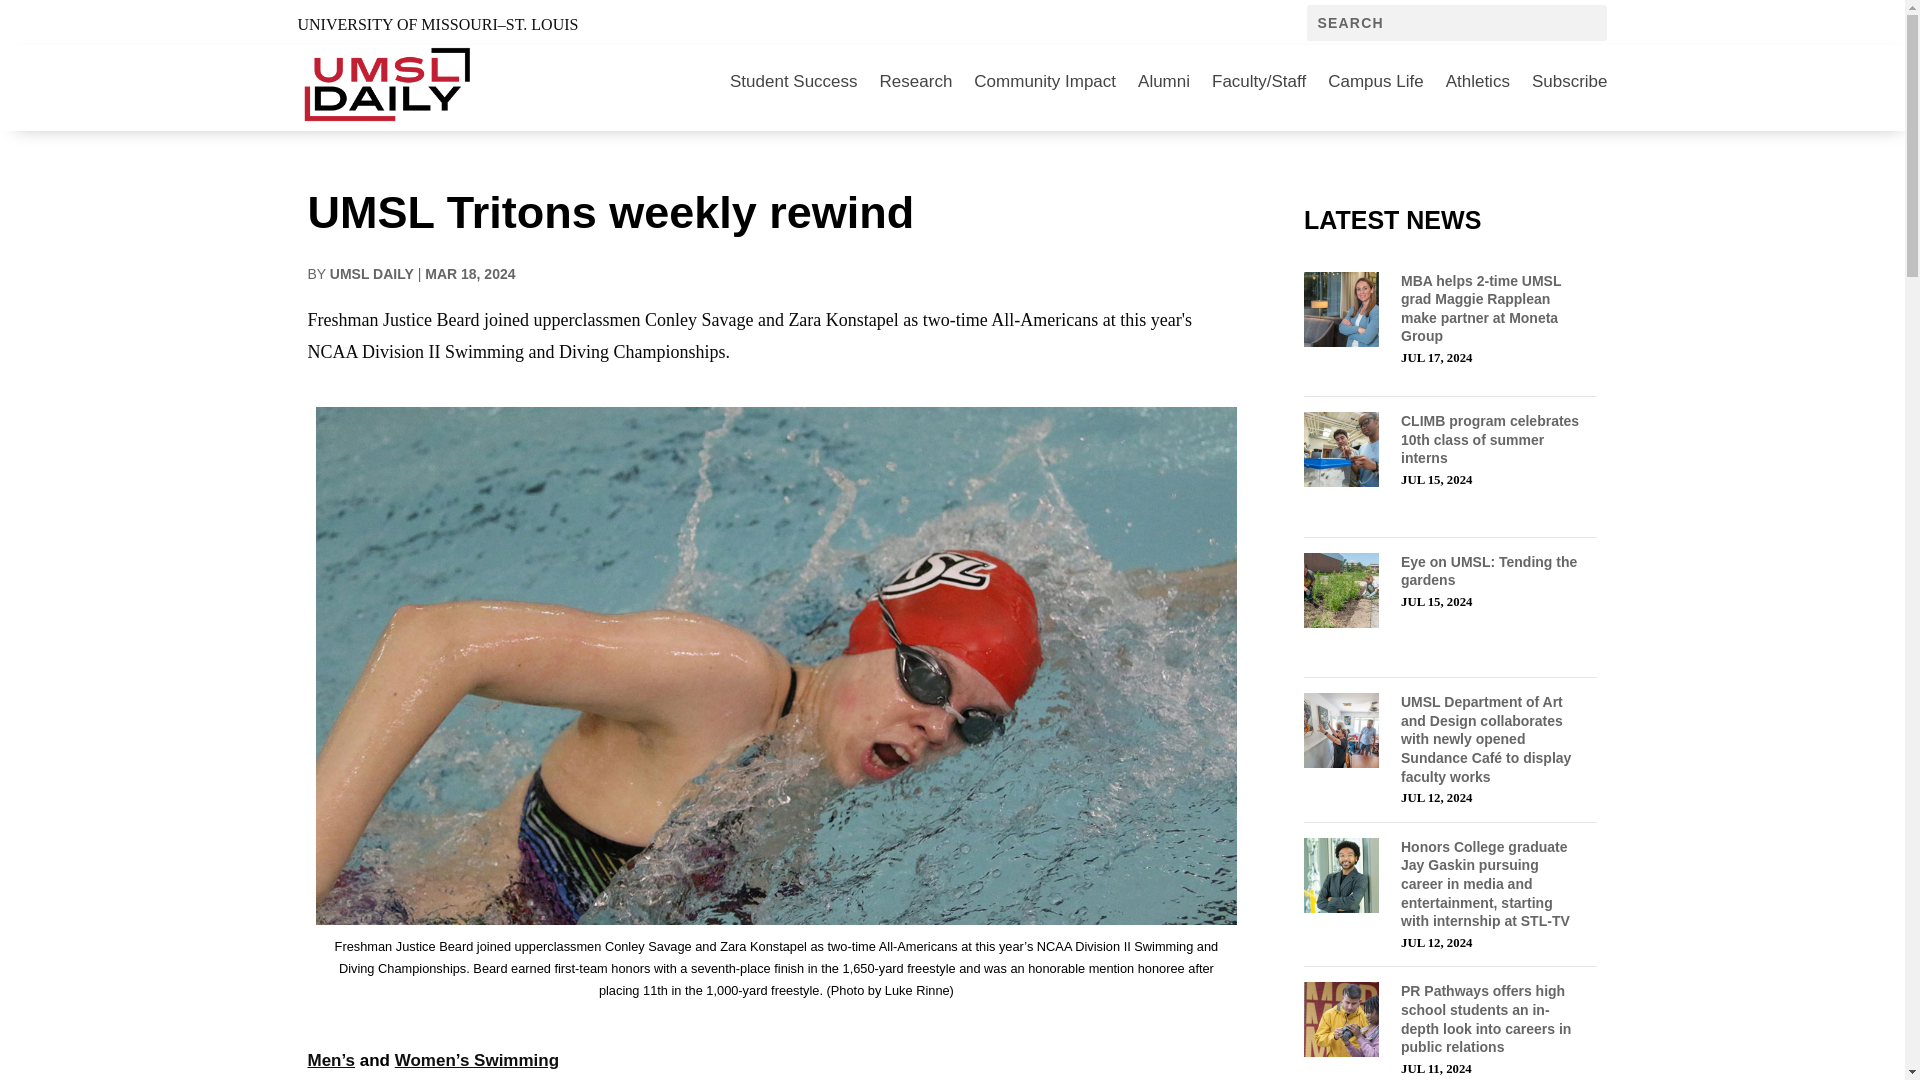 The height and width of the screenshot is (1080, 1920). What do you see at coordinates (1570, 82) in the screenshot?
I see `Subscribe` at bounding box center [1570, 82].